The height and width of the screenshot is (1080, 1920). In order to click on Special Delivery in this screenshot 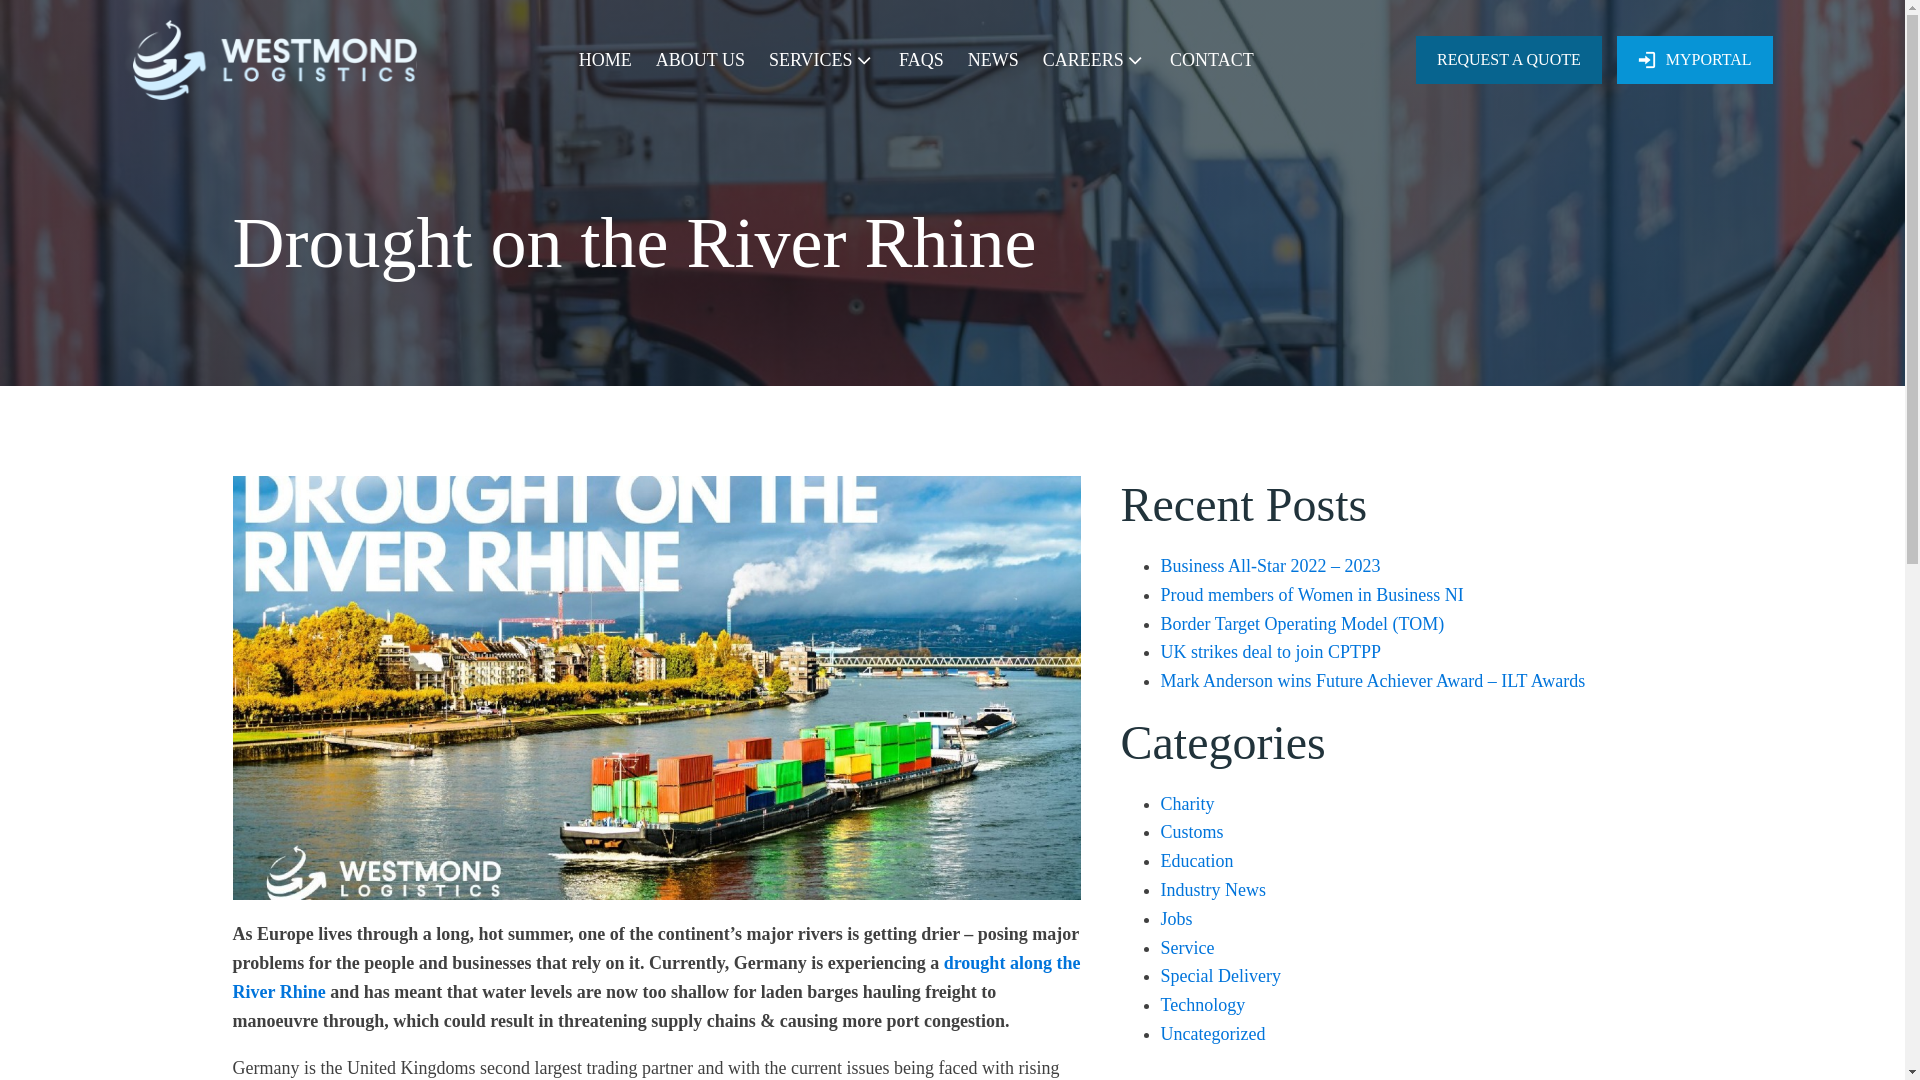, I will do `click(1220, 976)`.